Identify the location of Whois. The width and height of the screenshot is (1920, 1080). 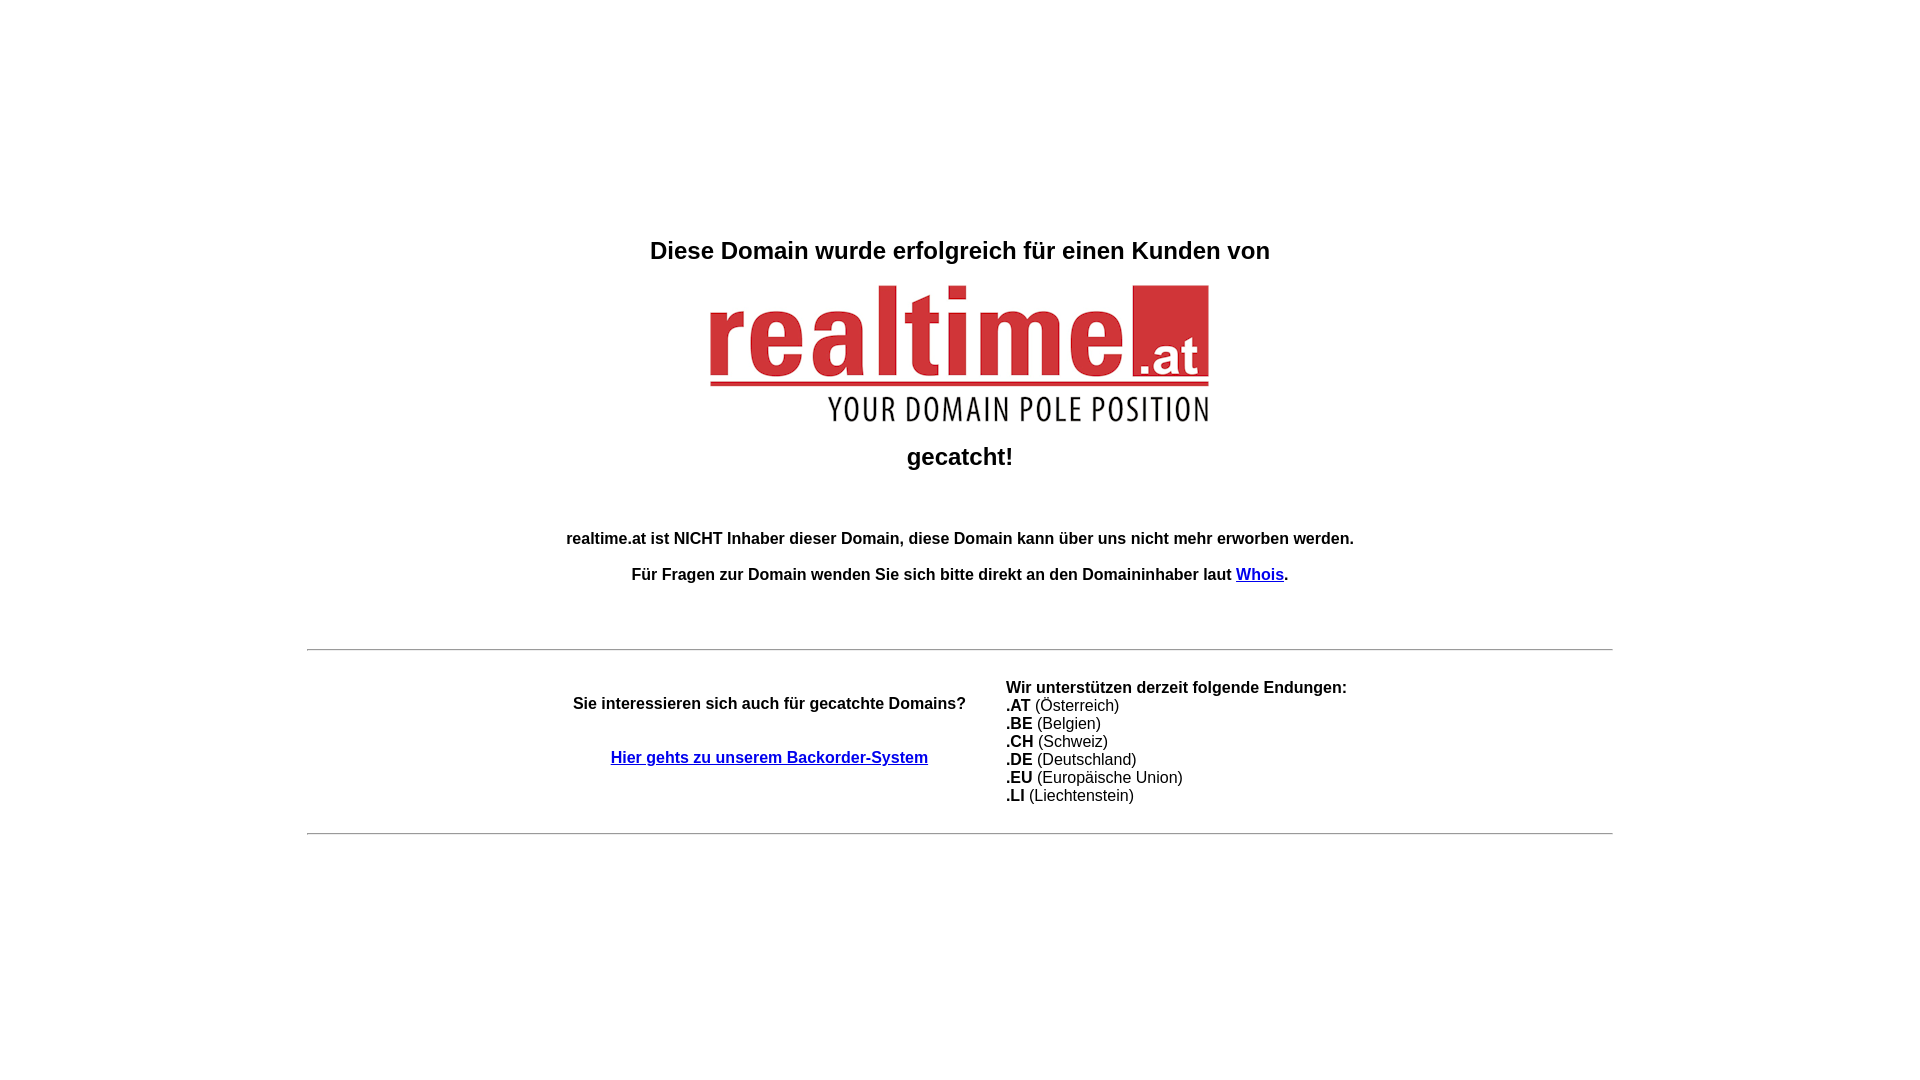
(1260, 574).